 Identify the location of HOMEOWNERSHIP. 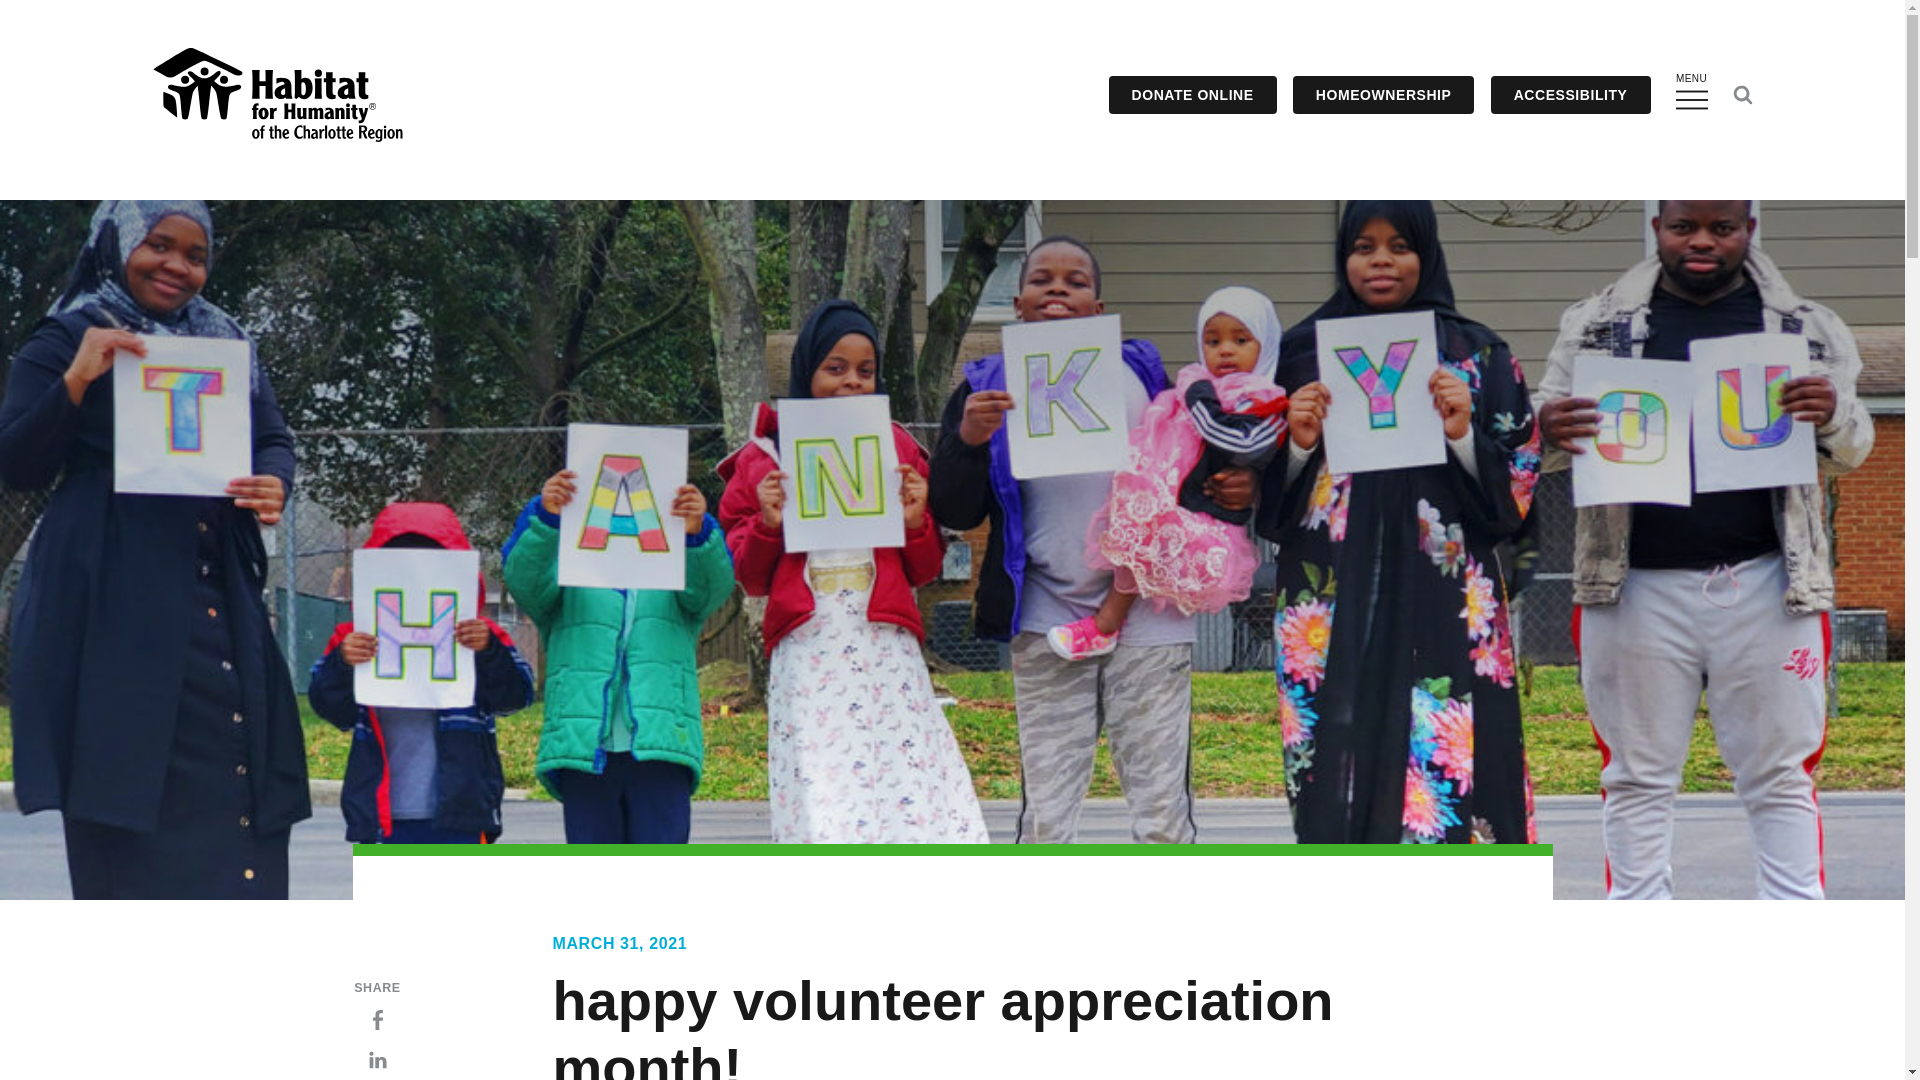
(1383, 94).